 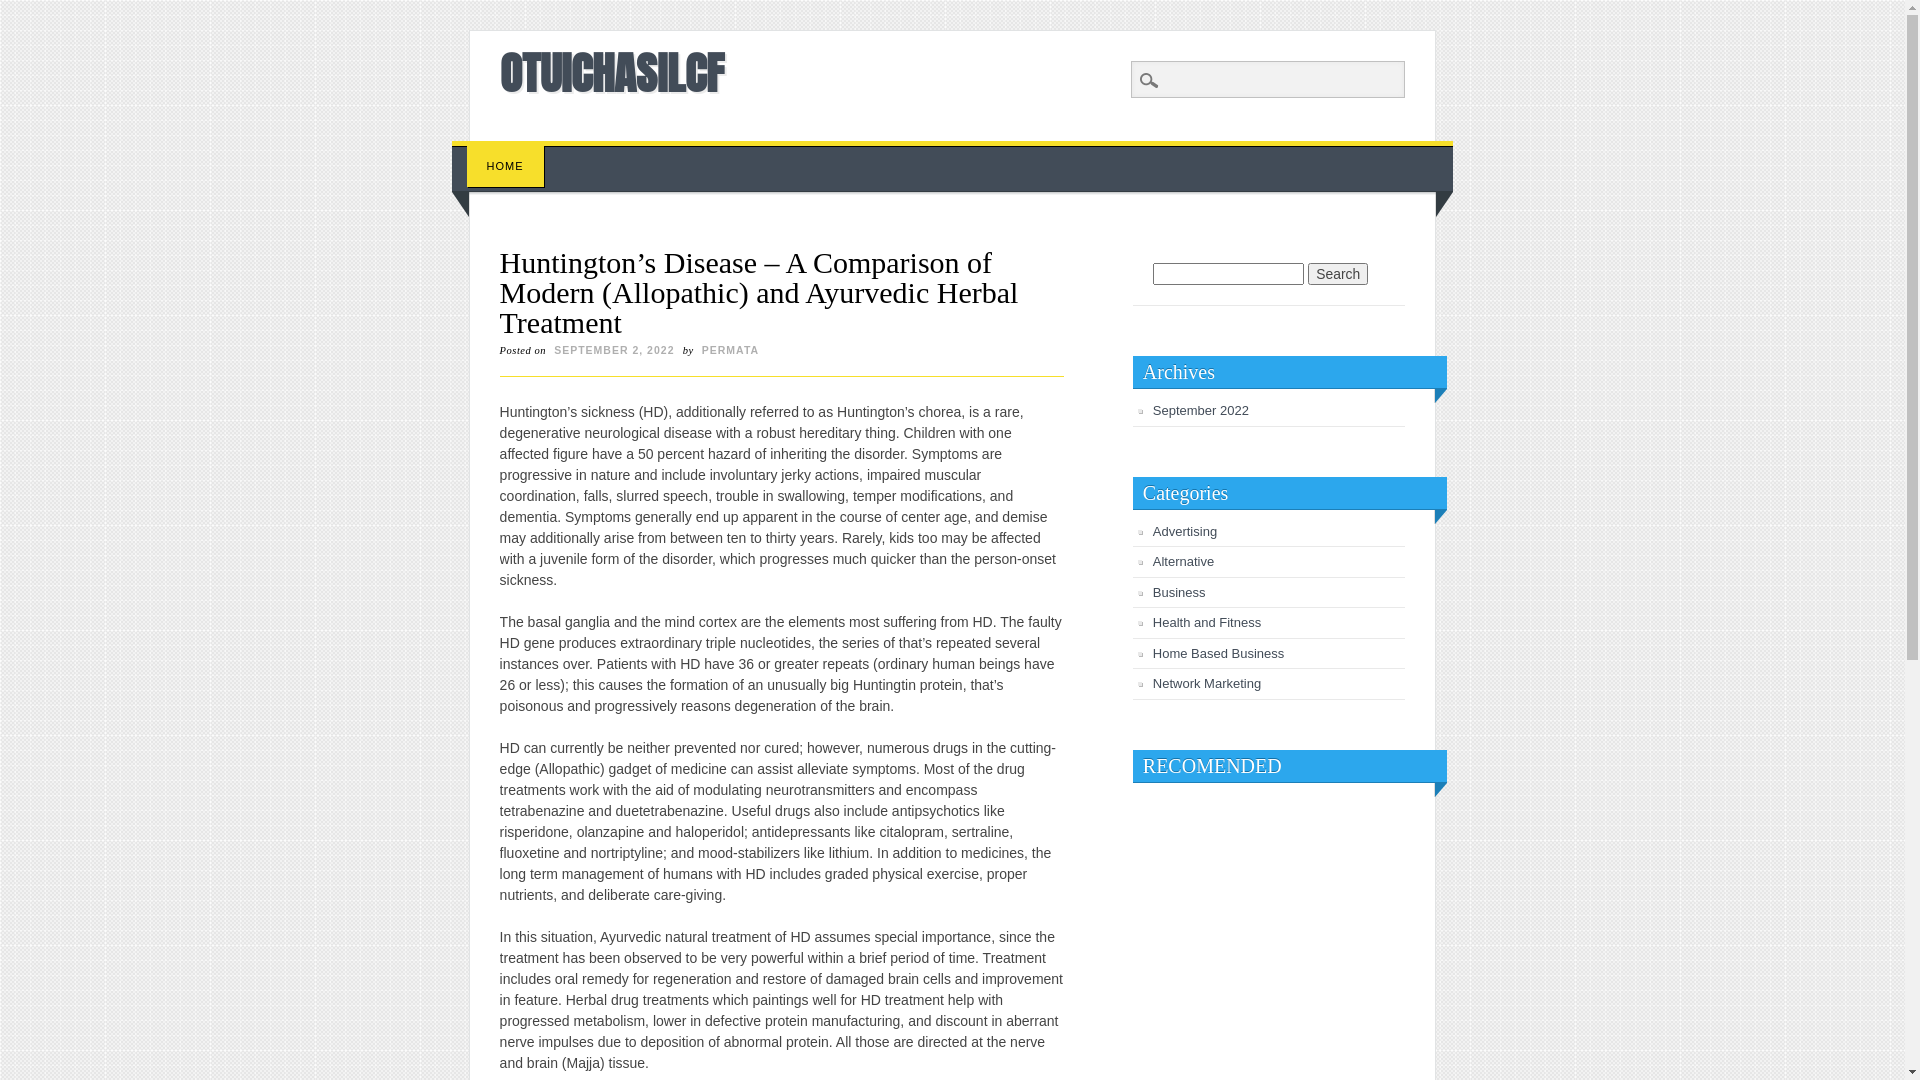 What do you see at coordinates (1207, 684) in the screenshot?
I see `Network Marketing` at bounding box center [1207, 684].